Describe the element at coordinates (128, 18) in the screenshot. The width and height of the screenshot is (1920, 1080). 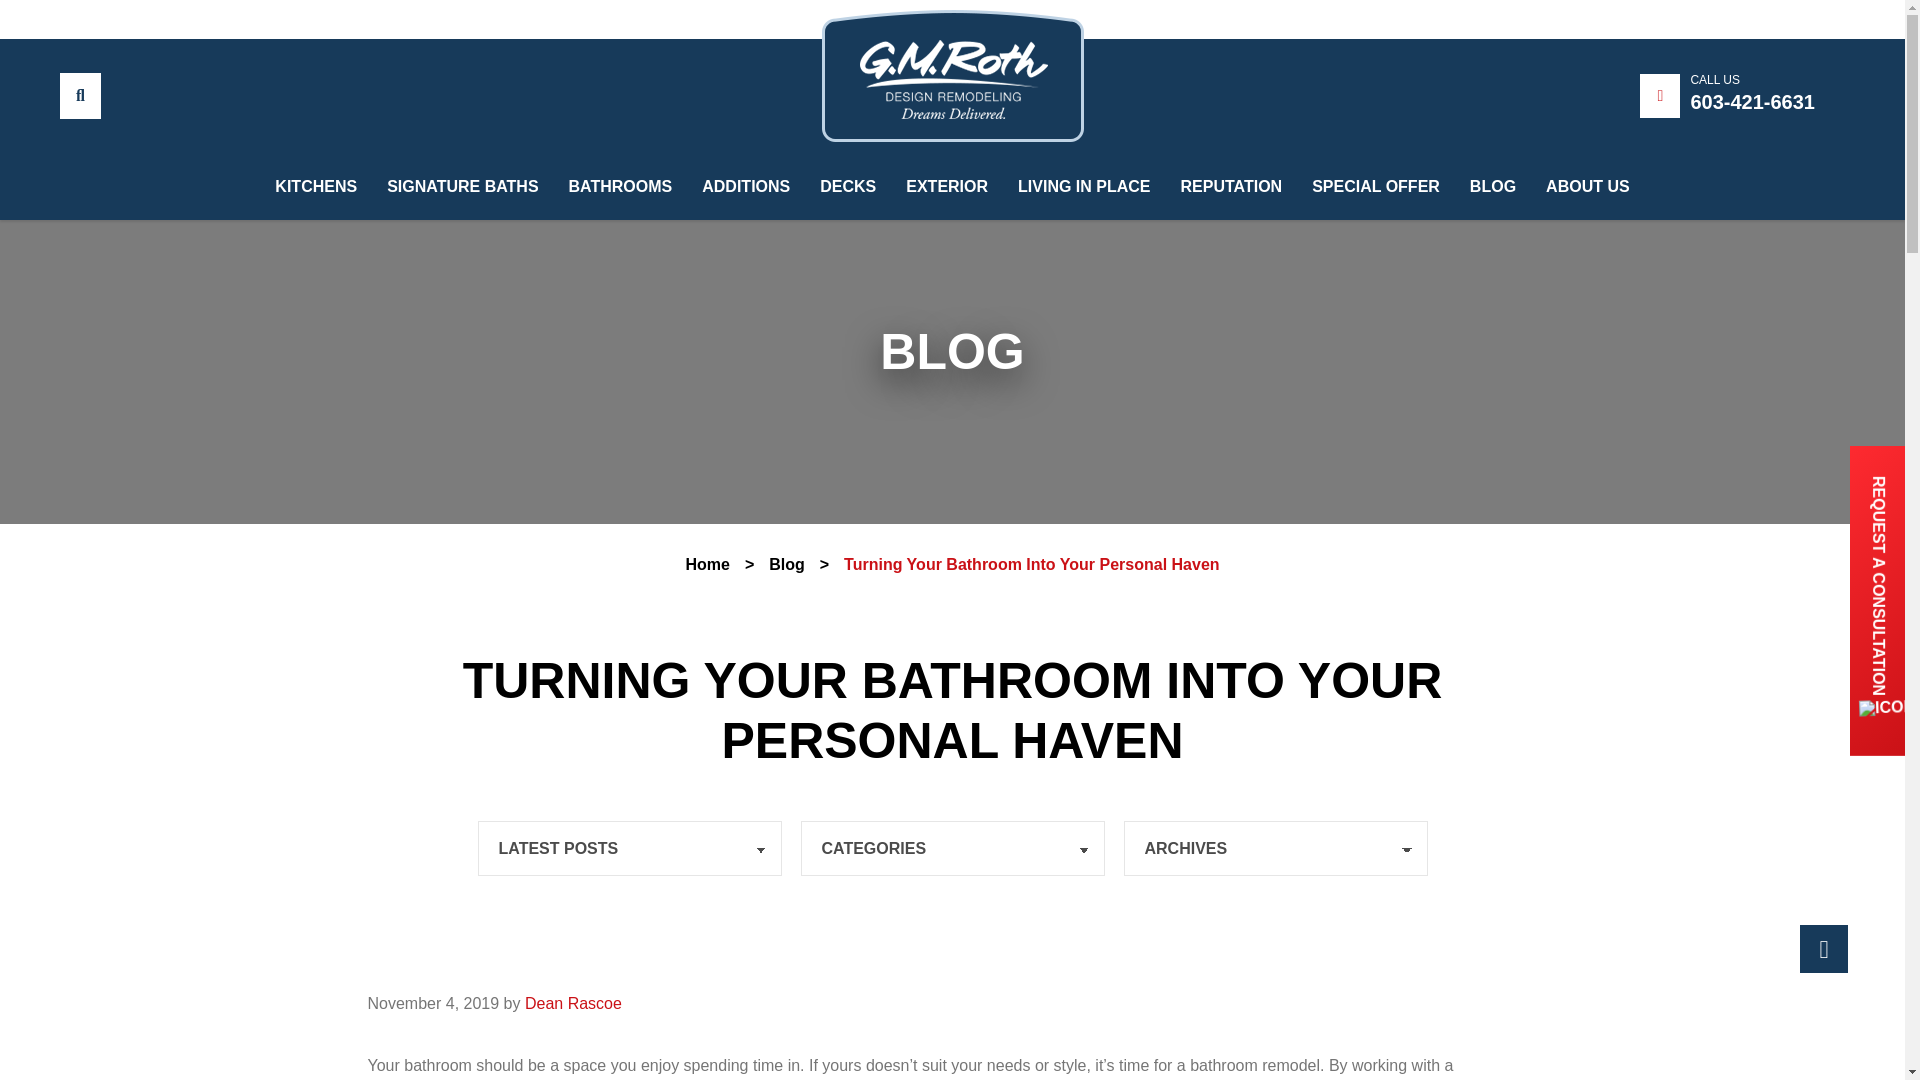
I see `Visit Our Instagram Page` at that location.